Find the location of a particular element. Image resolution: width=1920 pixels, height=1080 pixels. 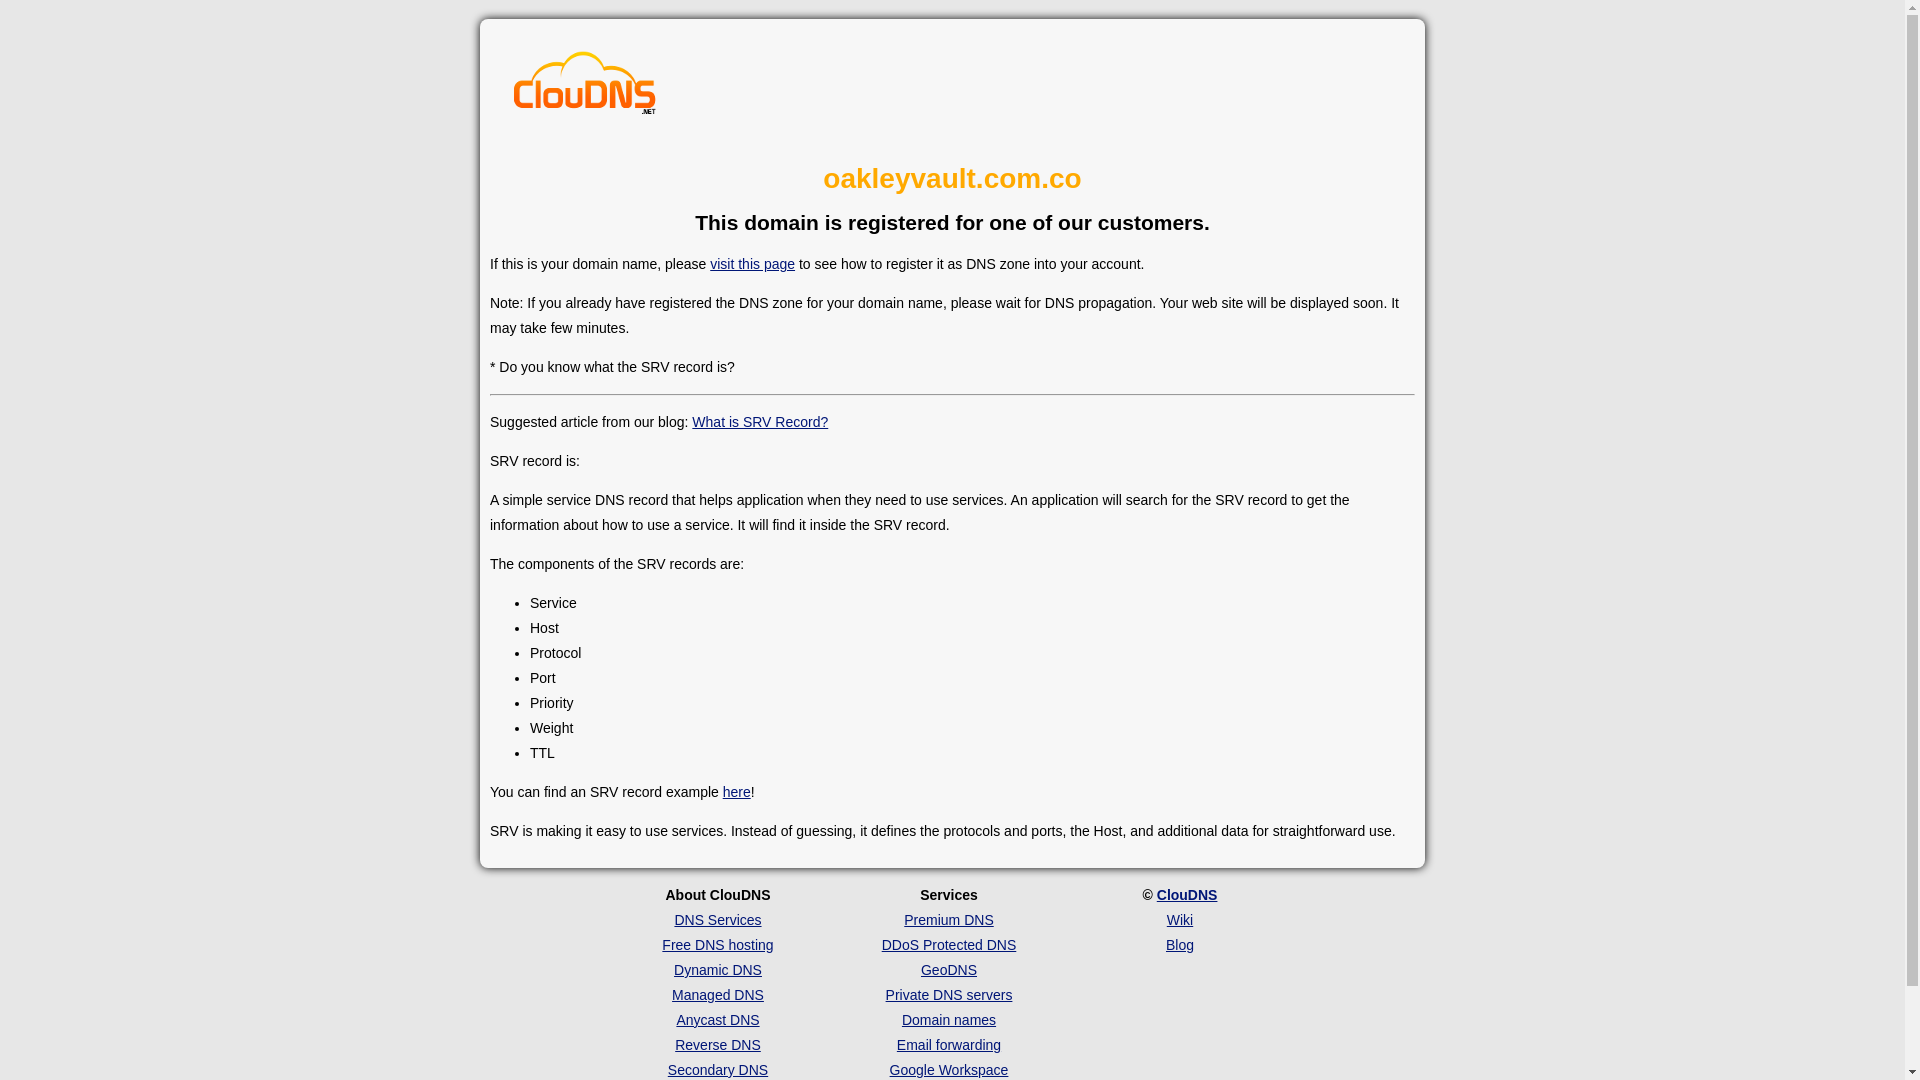

Dynamic DNS is located at coordinates (718, 970).